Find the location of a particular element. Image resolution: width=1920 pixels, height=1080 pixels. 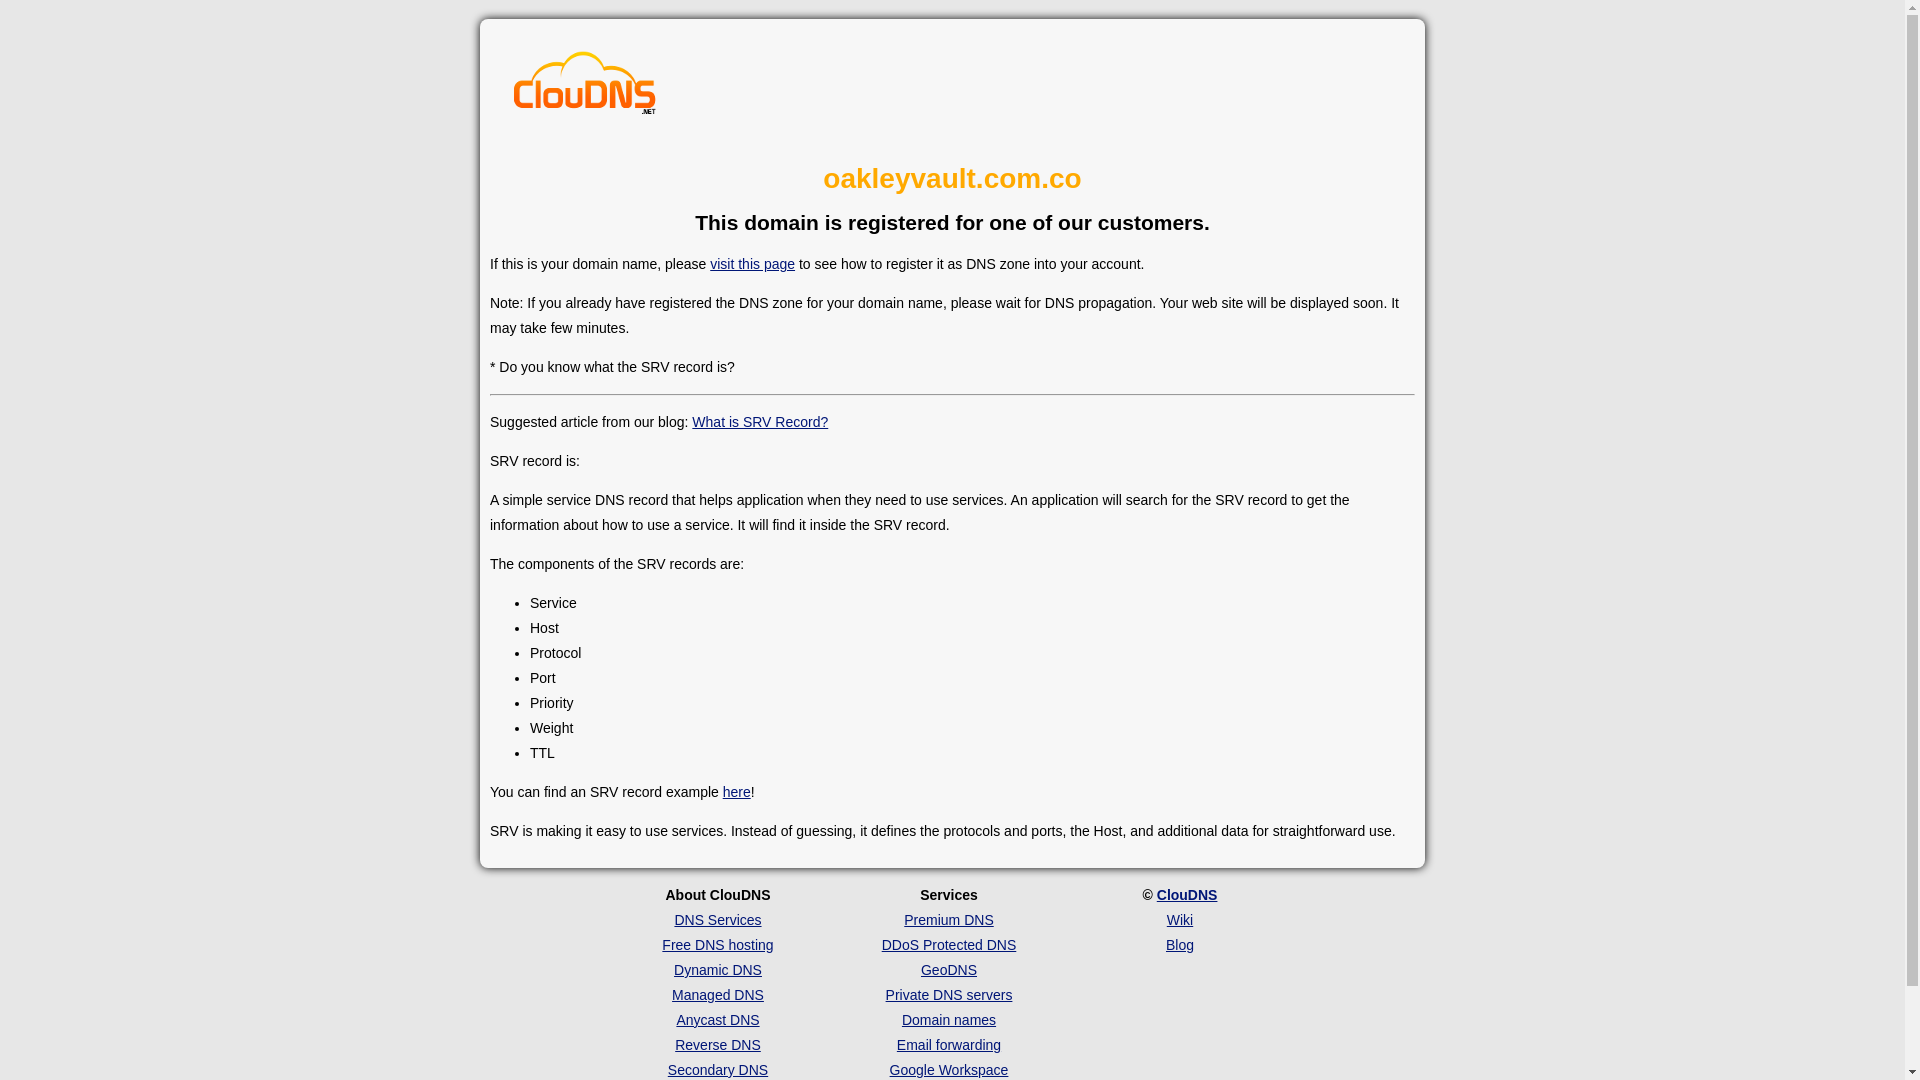

Dynamic DNS is located at coordinates (718, 970).